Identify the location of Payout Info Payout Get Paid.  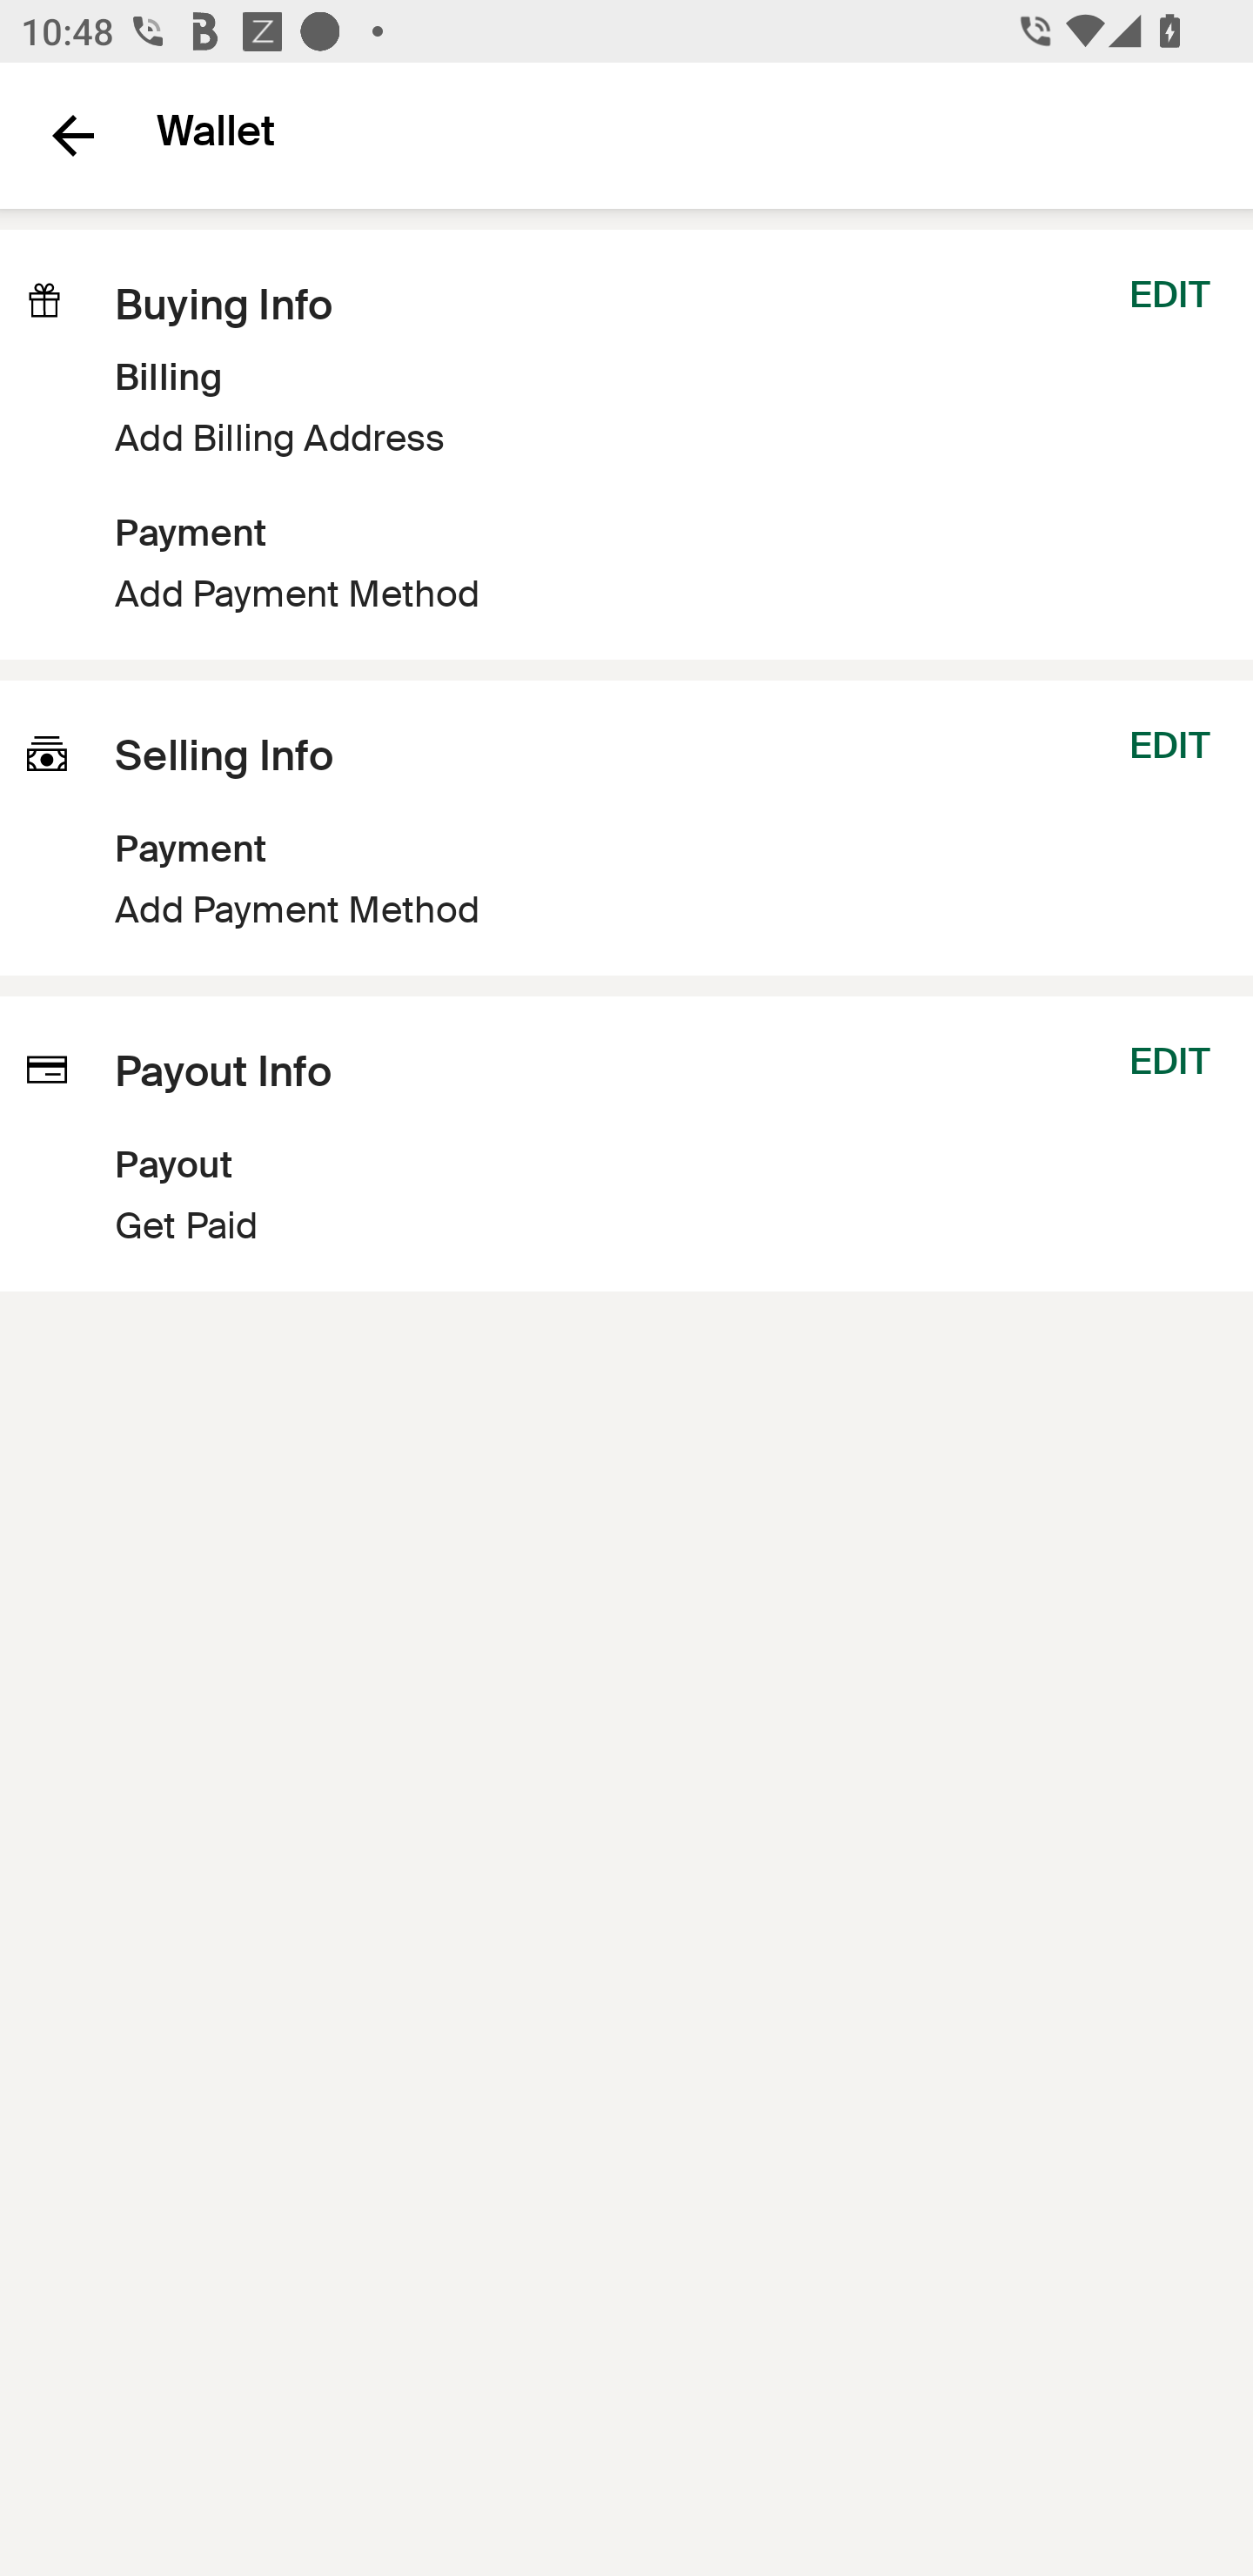
(543, 1144).